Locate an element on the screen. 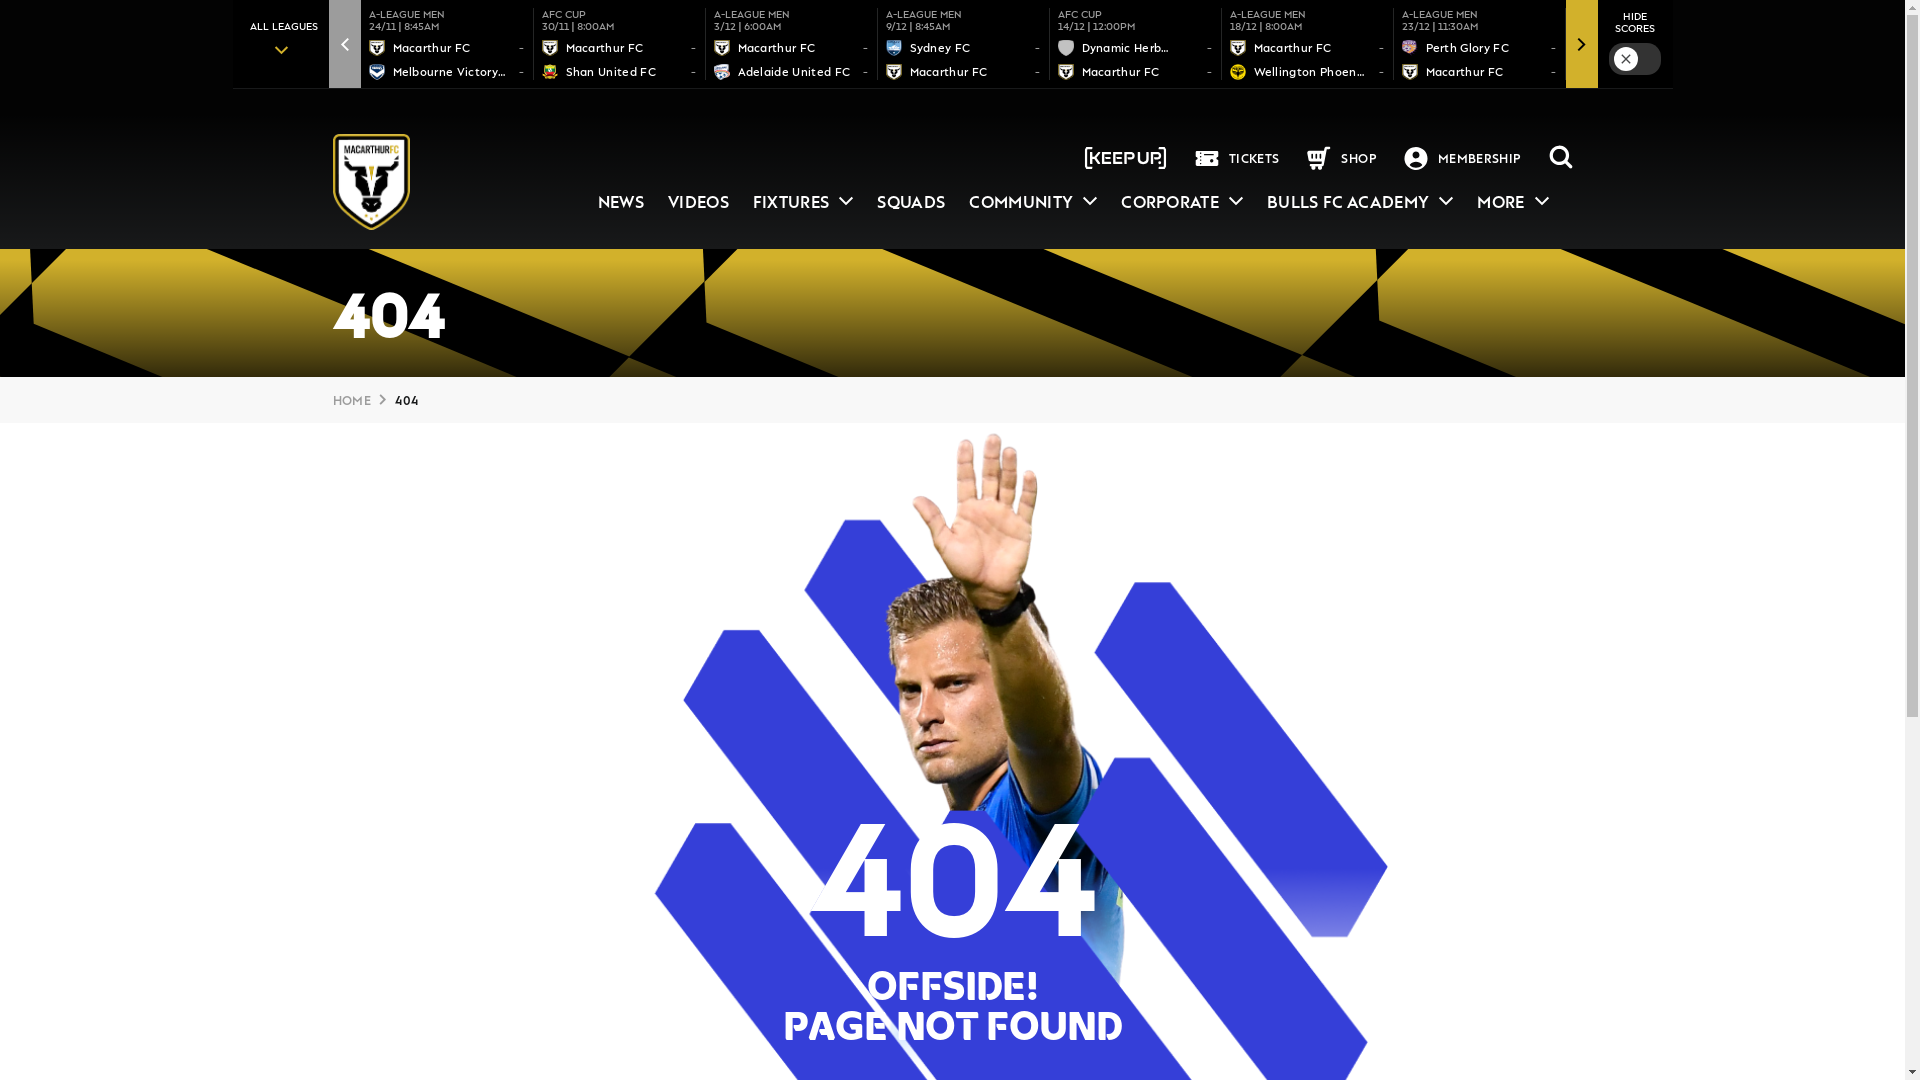  HOME is located at coordinates (351, 400).